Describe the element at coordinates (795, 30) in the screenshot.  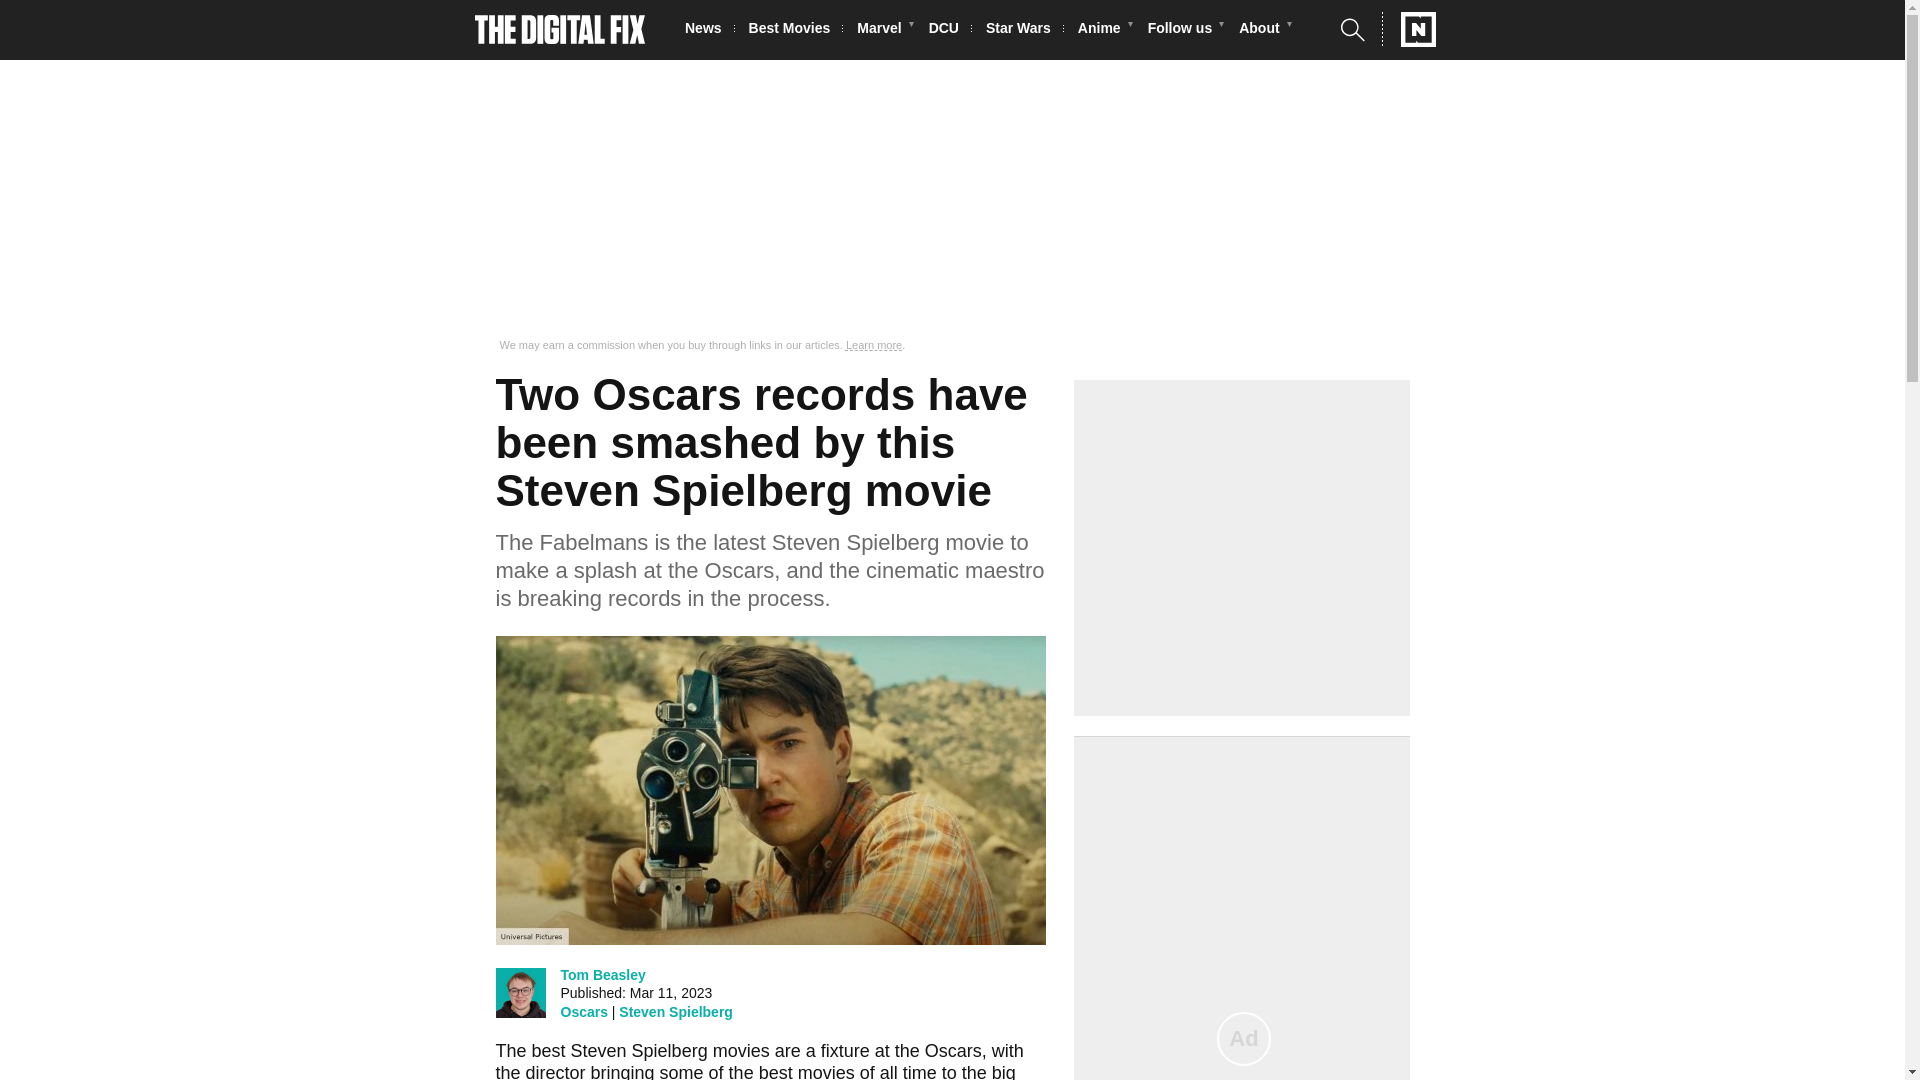
I see `Best Movies` at that location.